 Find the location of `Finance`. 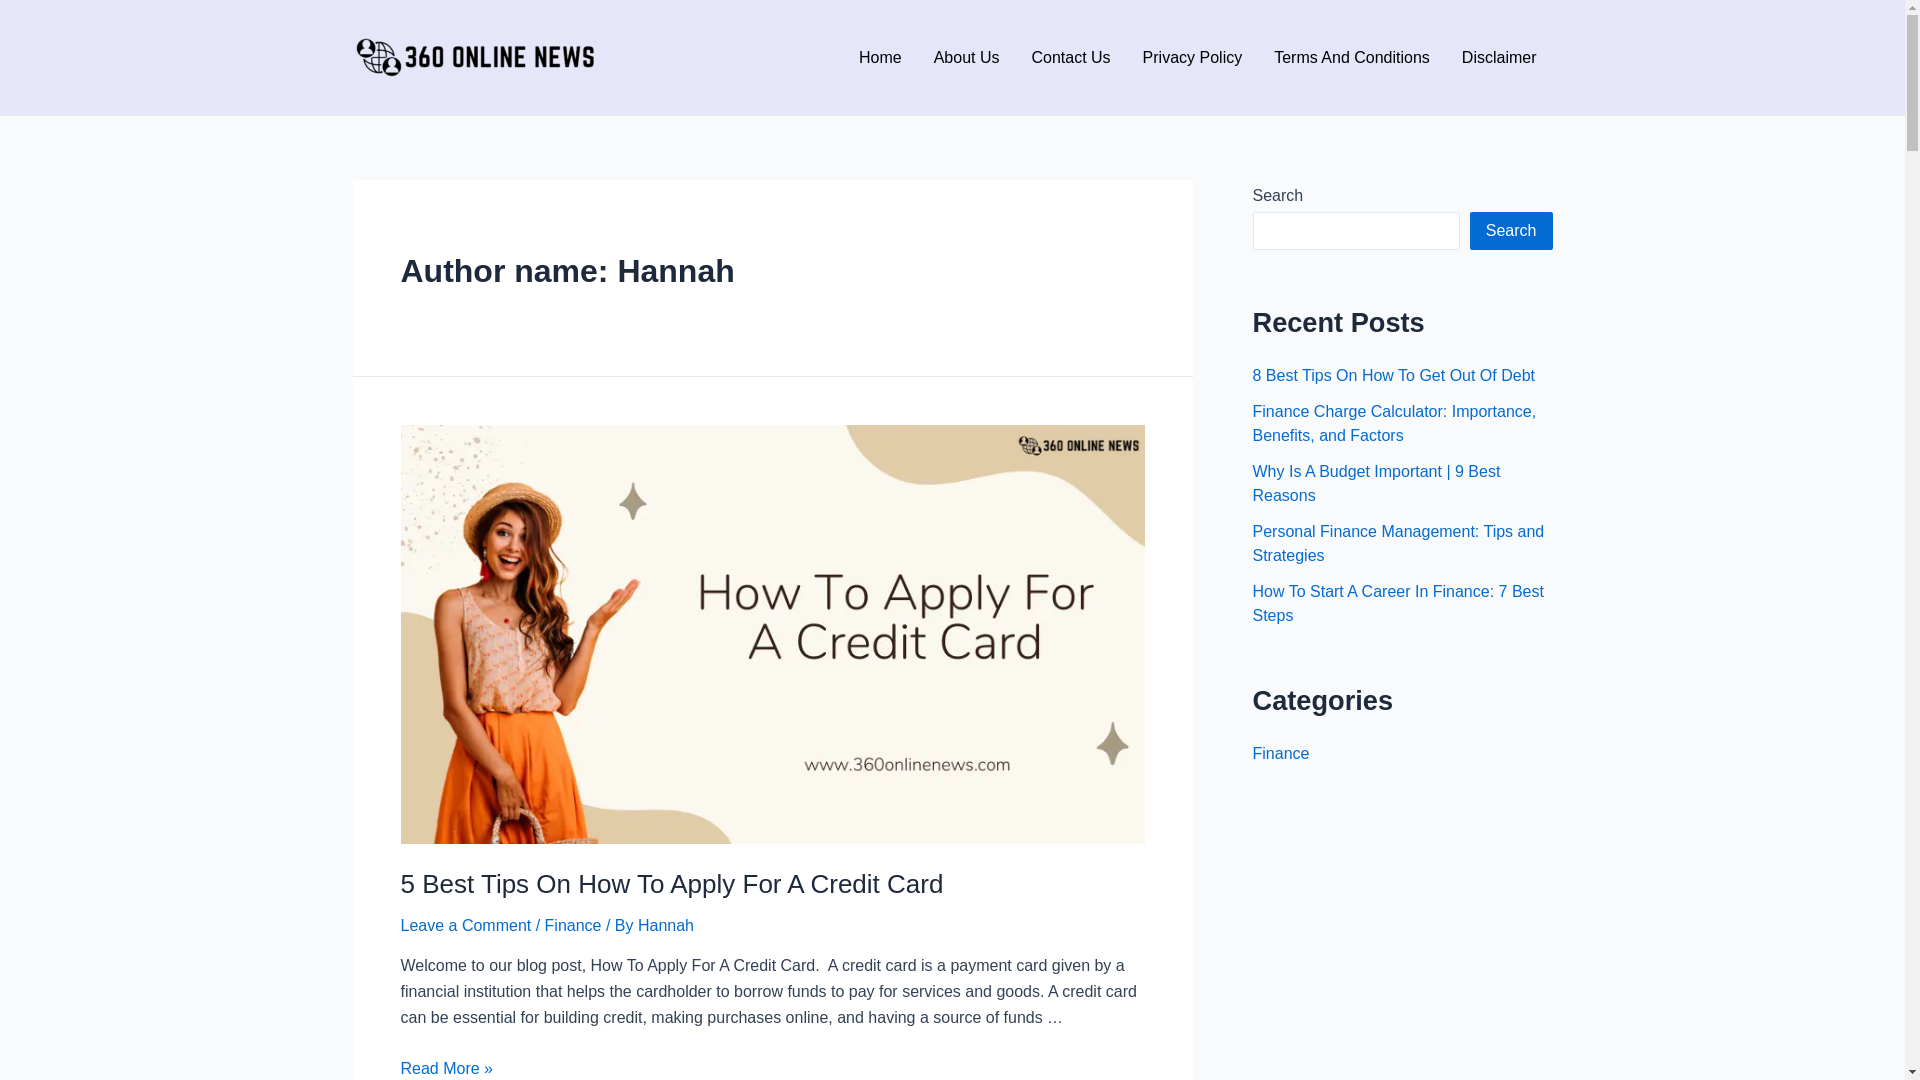

Finance is located at coordinates (574, 926).